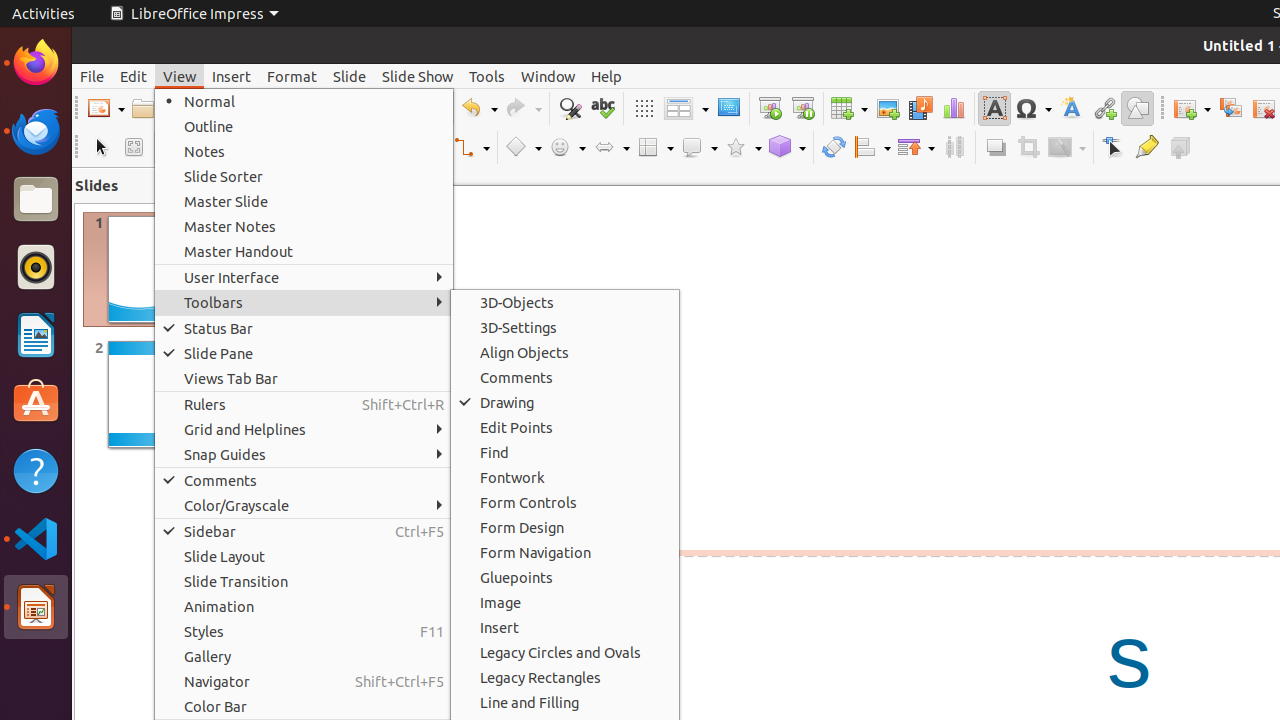  What do you see at coordinates (304, 328) in the screenshot?
I see `Status Bar` at bounding box center [304, 328].